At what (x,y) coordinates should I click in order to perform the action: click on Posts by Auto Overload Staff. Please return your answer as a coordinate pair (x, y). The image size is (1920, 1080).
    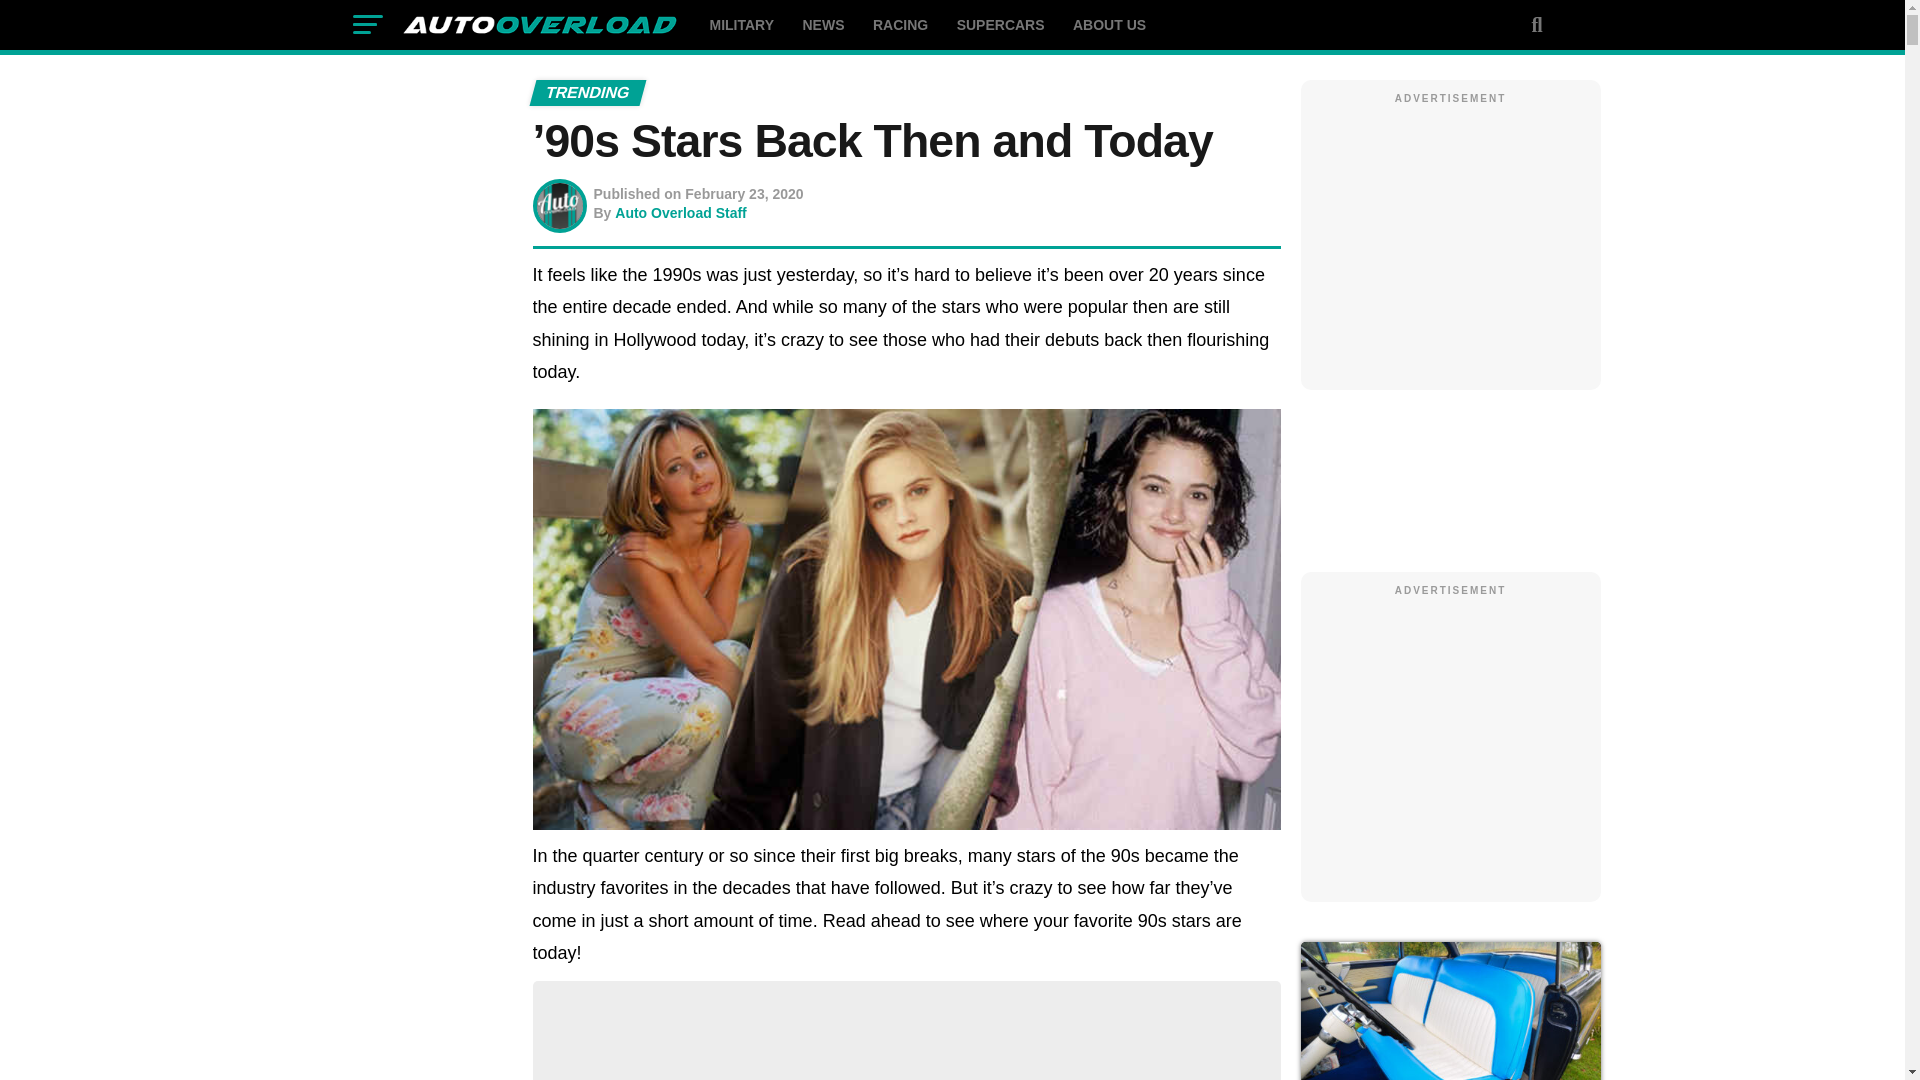
    Looking at the image, I should click on (680, 213).